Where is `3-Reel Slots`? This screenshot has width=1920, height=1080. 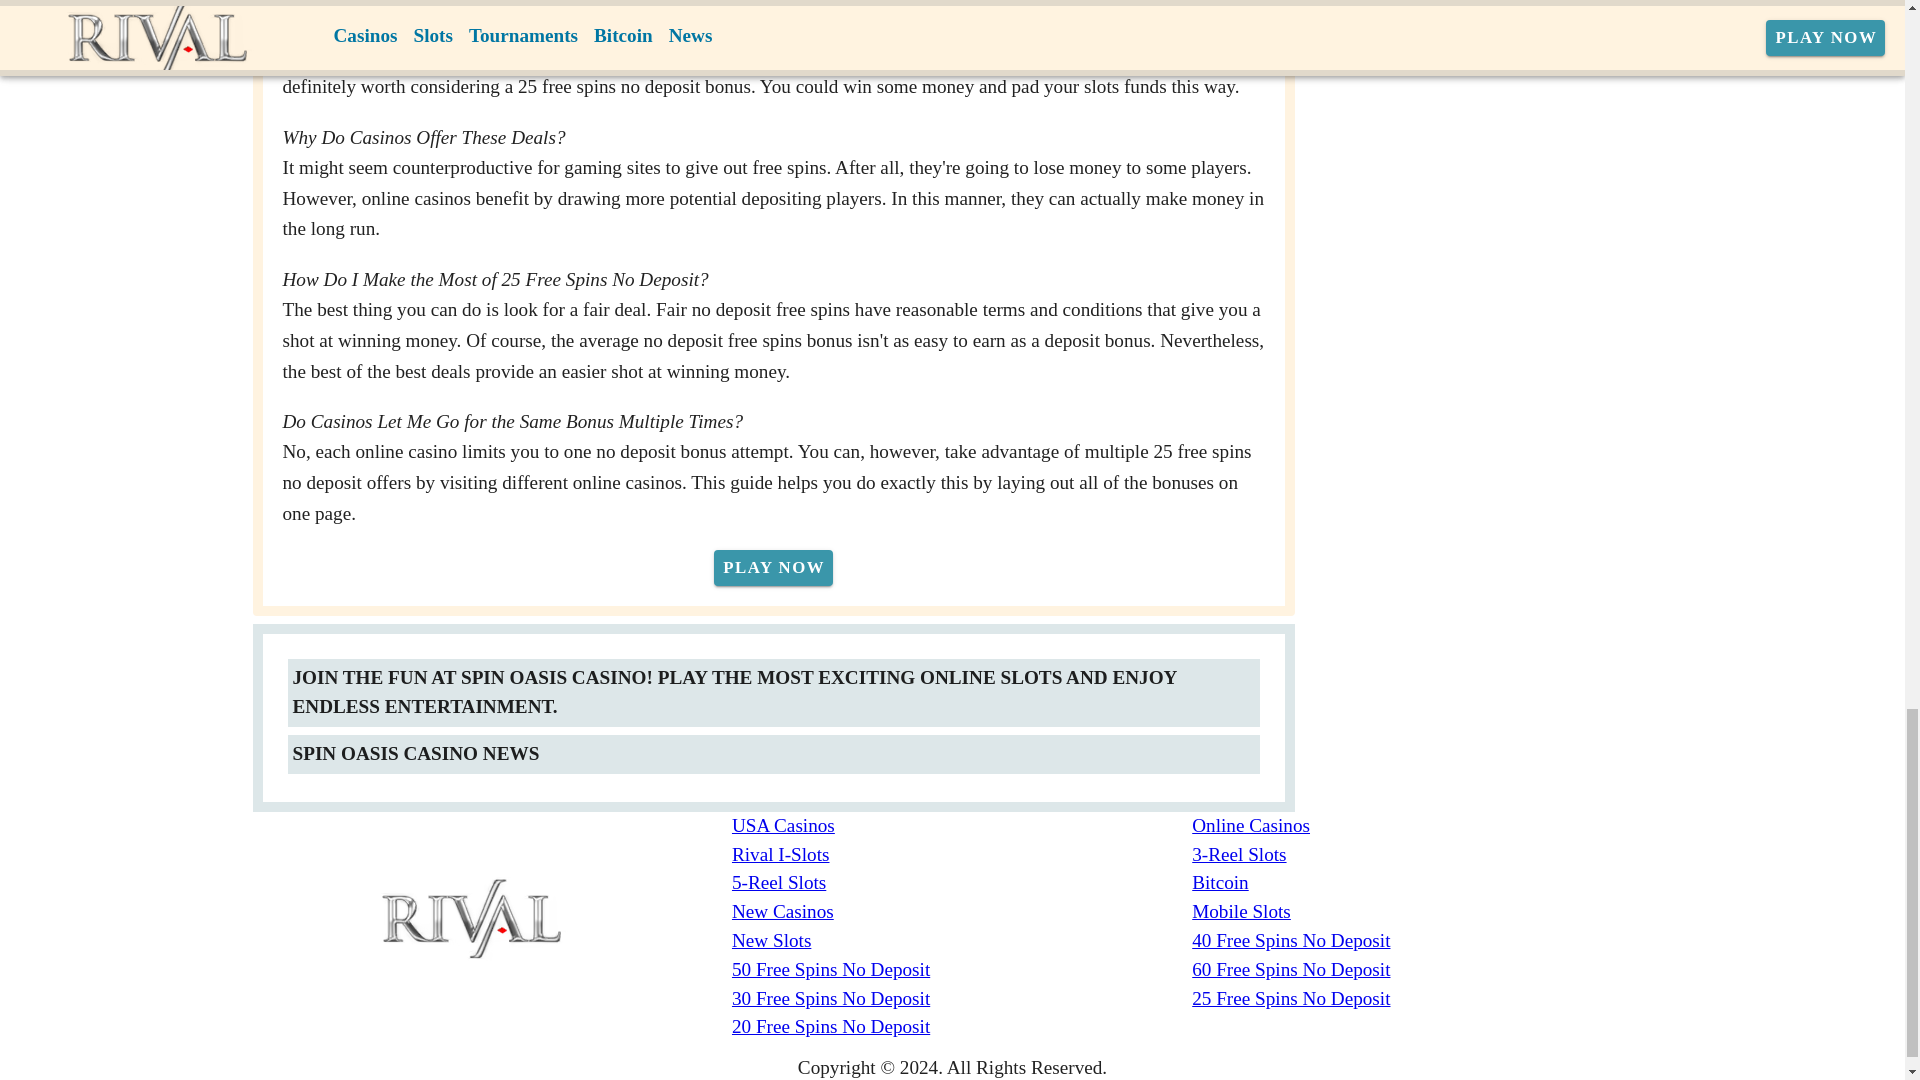 3-Reel Slots is located at coordinates (1422, 856).